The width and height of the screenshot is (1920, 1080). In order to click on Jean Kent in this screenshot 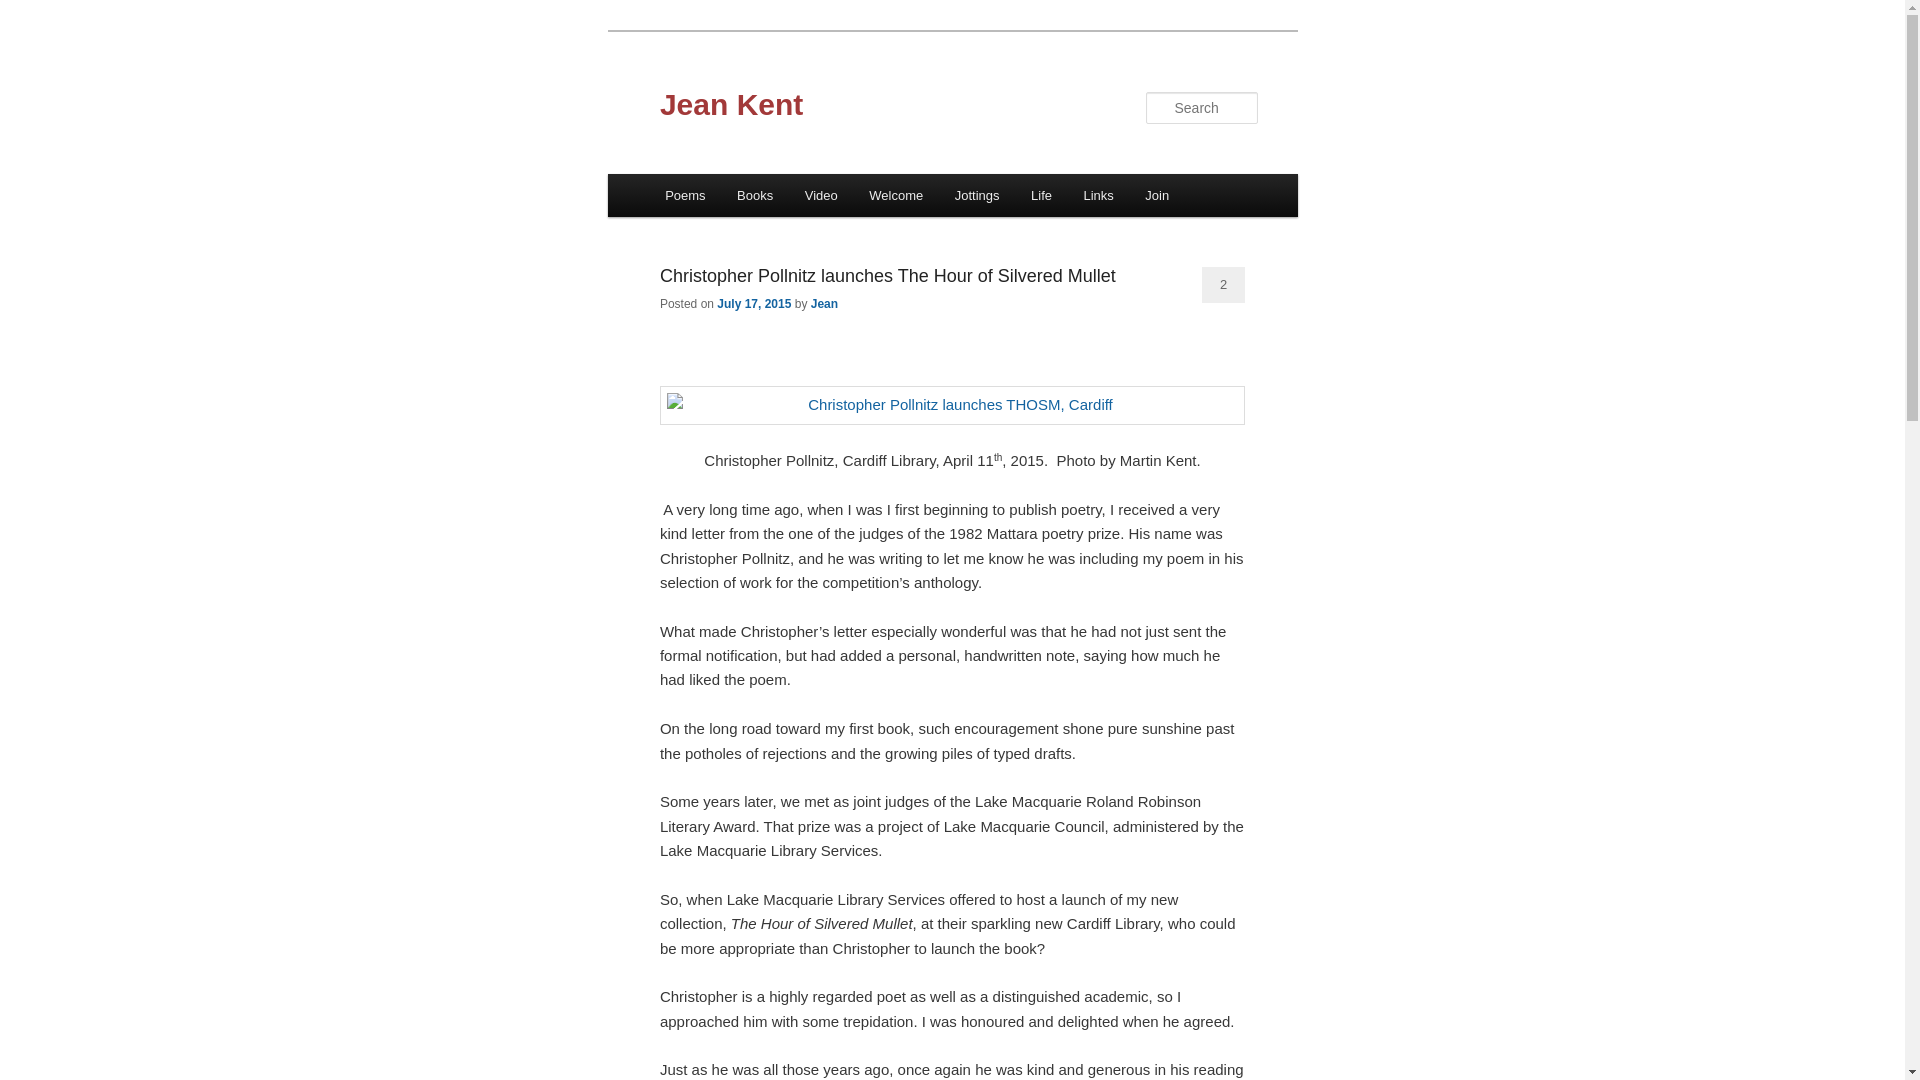, I will do `click(732, 104)`.